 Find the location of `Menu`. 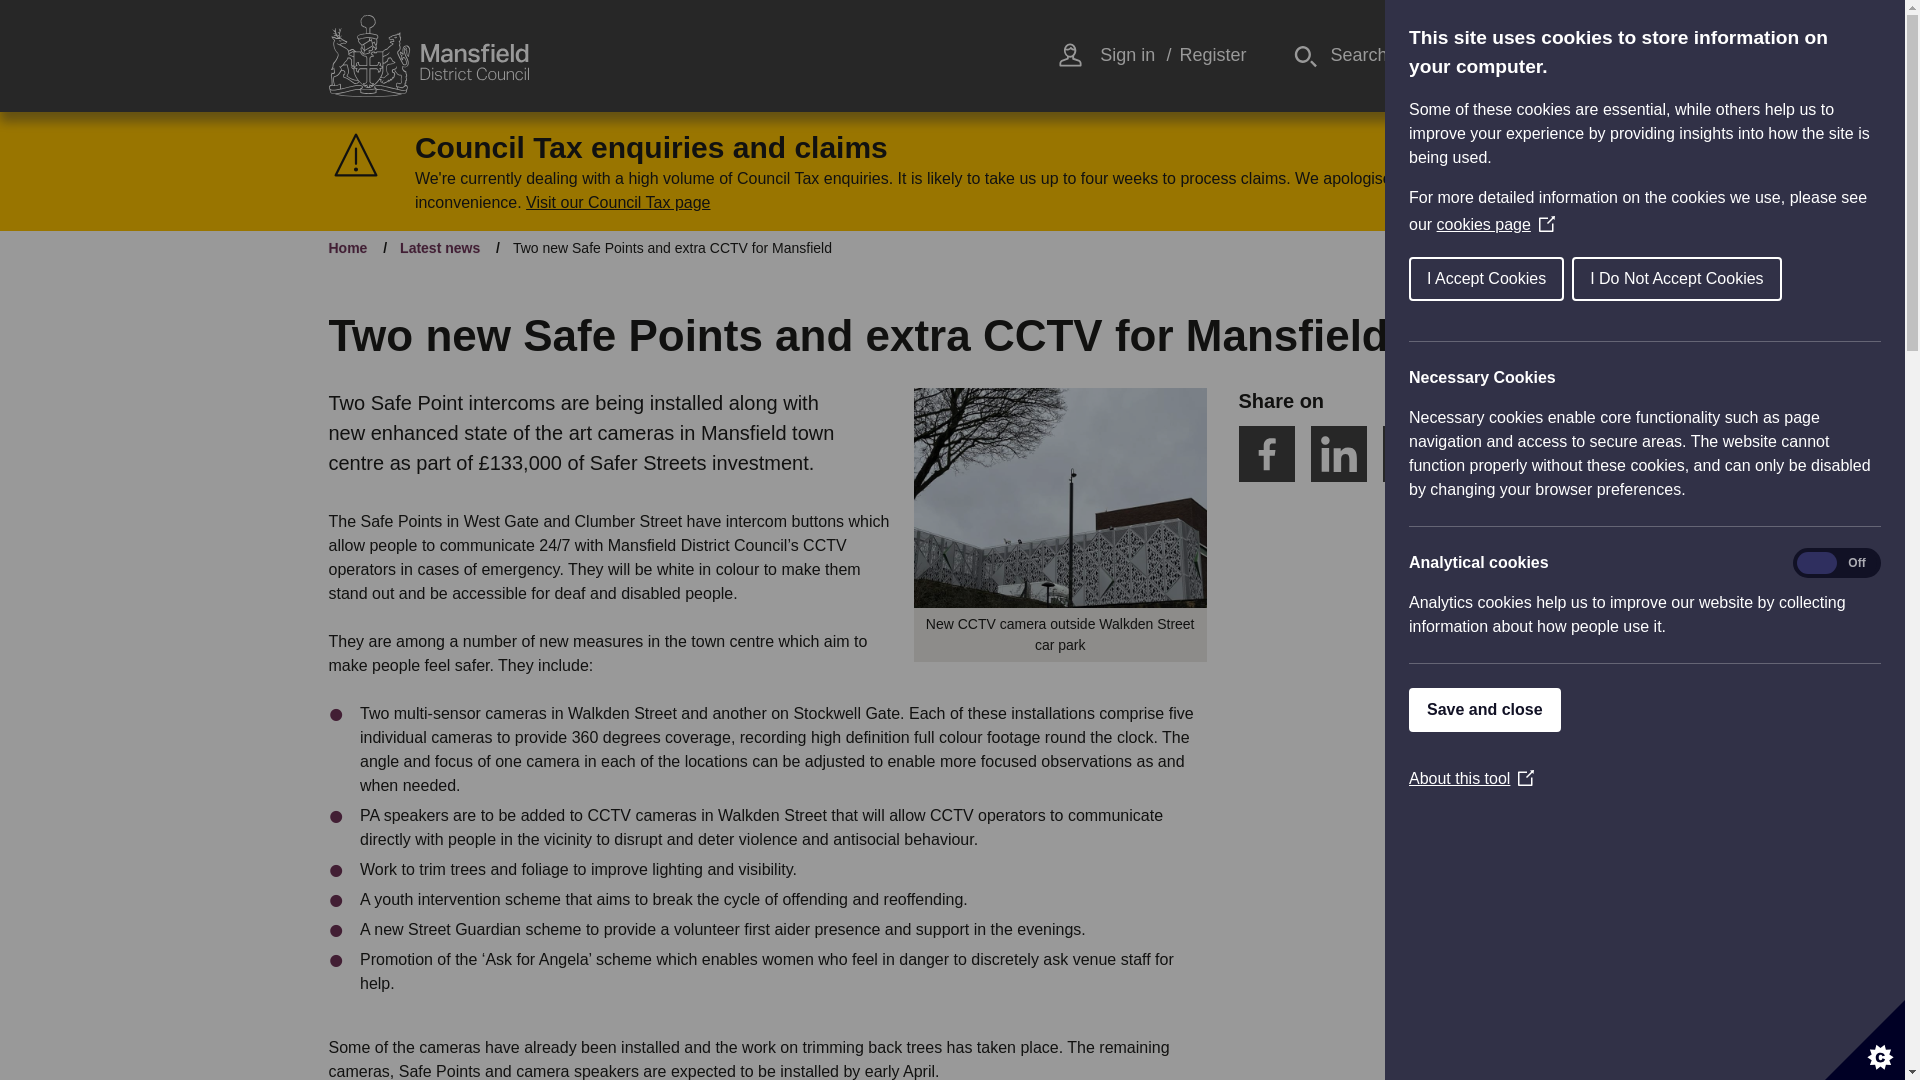

Menu is located at coordinates (1494, 56).